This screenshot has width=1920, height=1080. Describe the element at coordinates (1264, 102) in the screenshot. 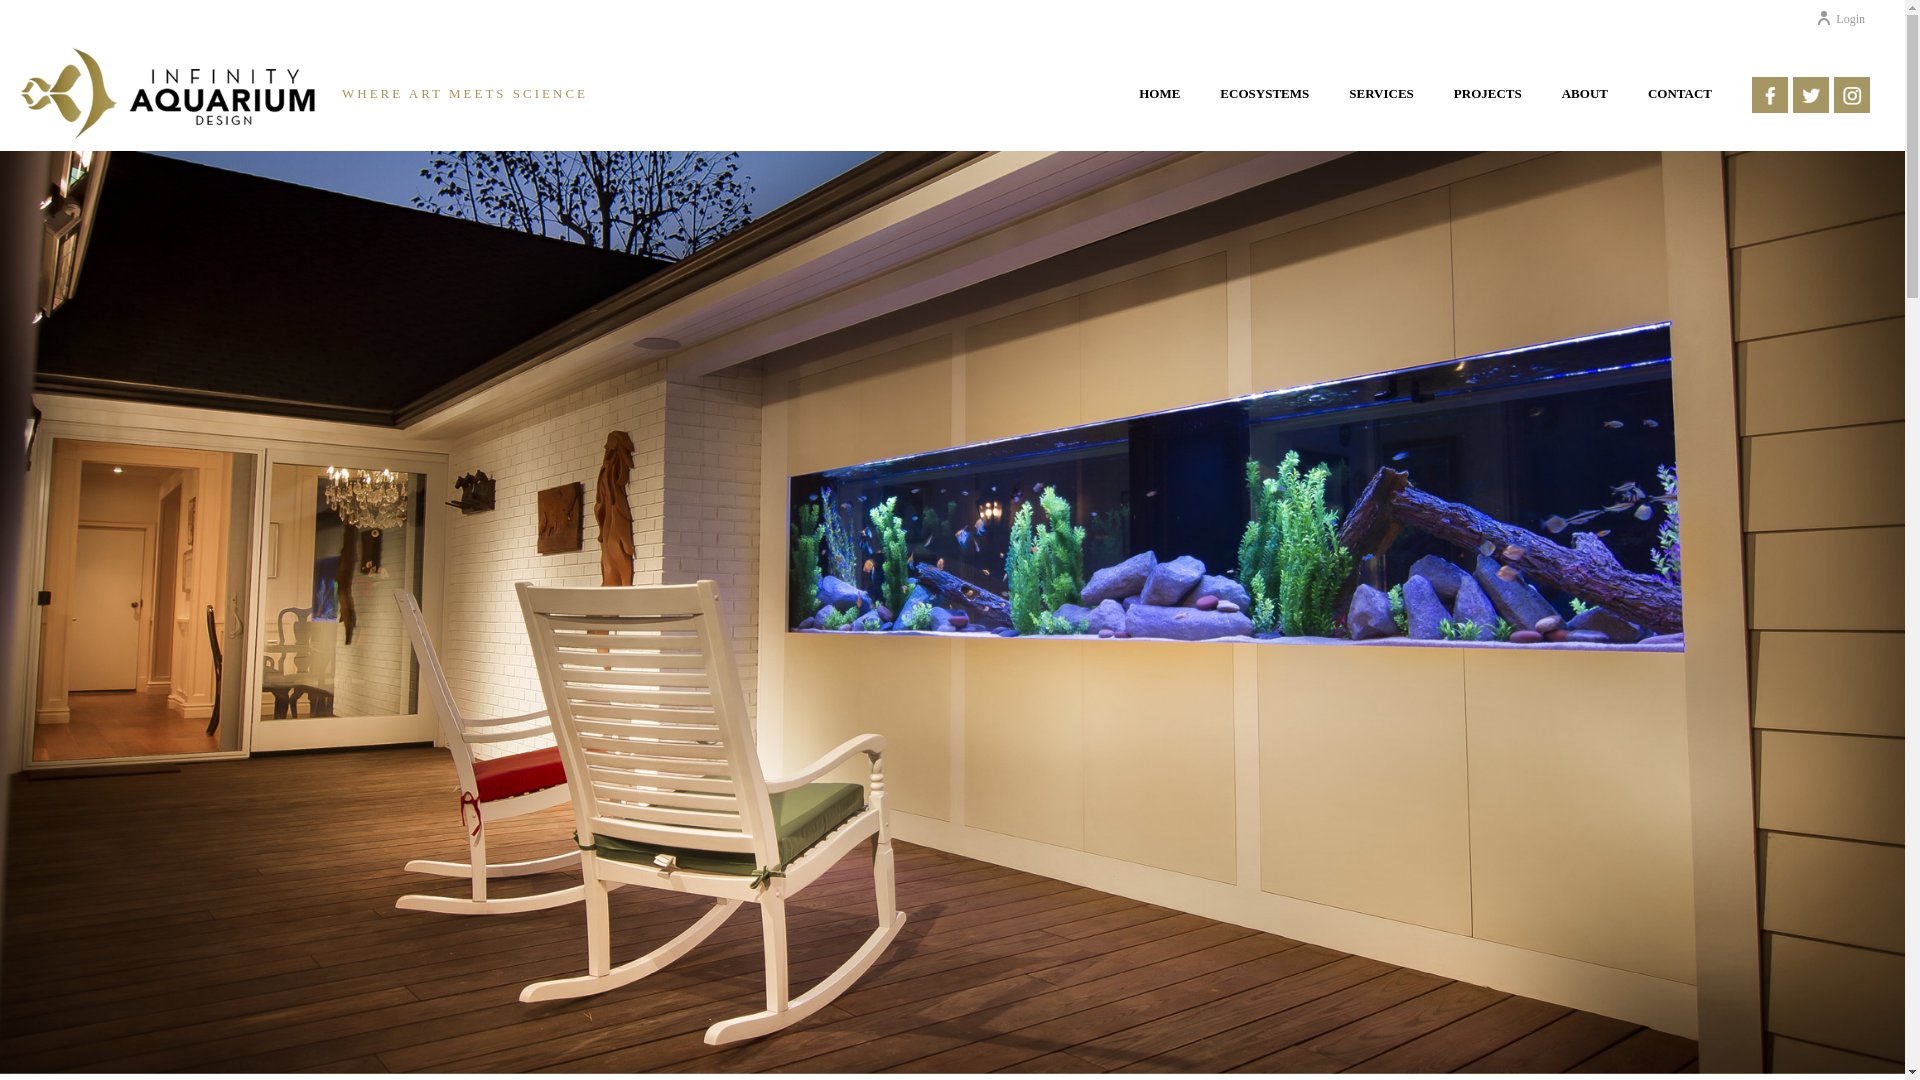

I see `ECOSYSTEMS` at that location.